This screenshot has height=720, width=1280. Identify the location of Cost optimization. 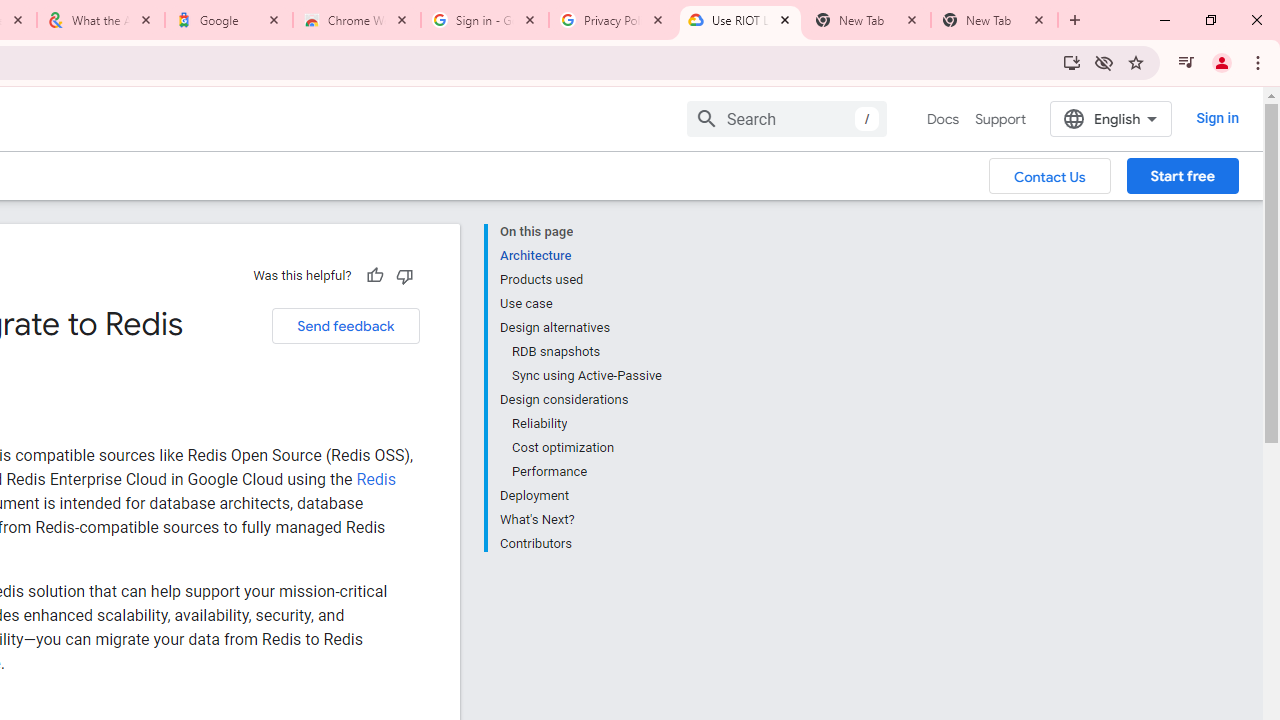
(586, 448).